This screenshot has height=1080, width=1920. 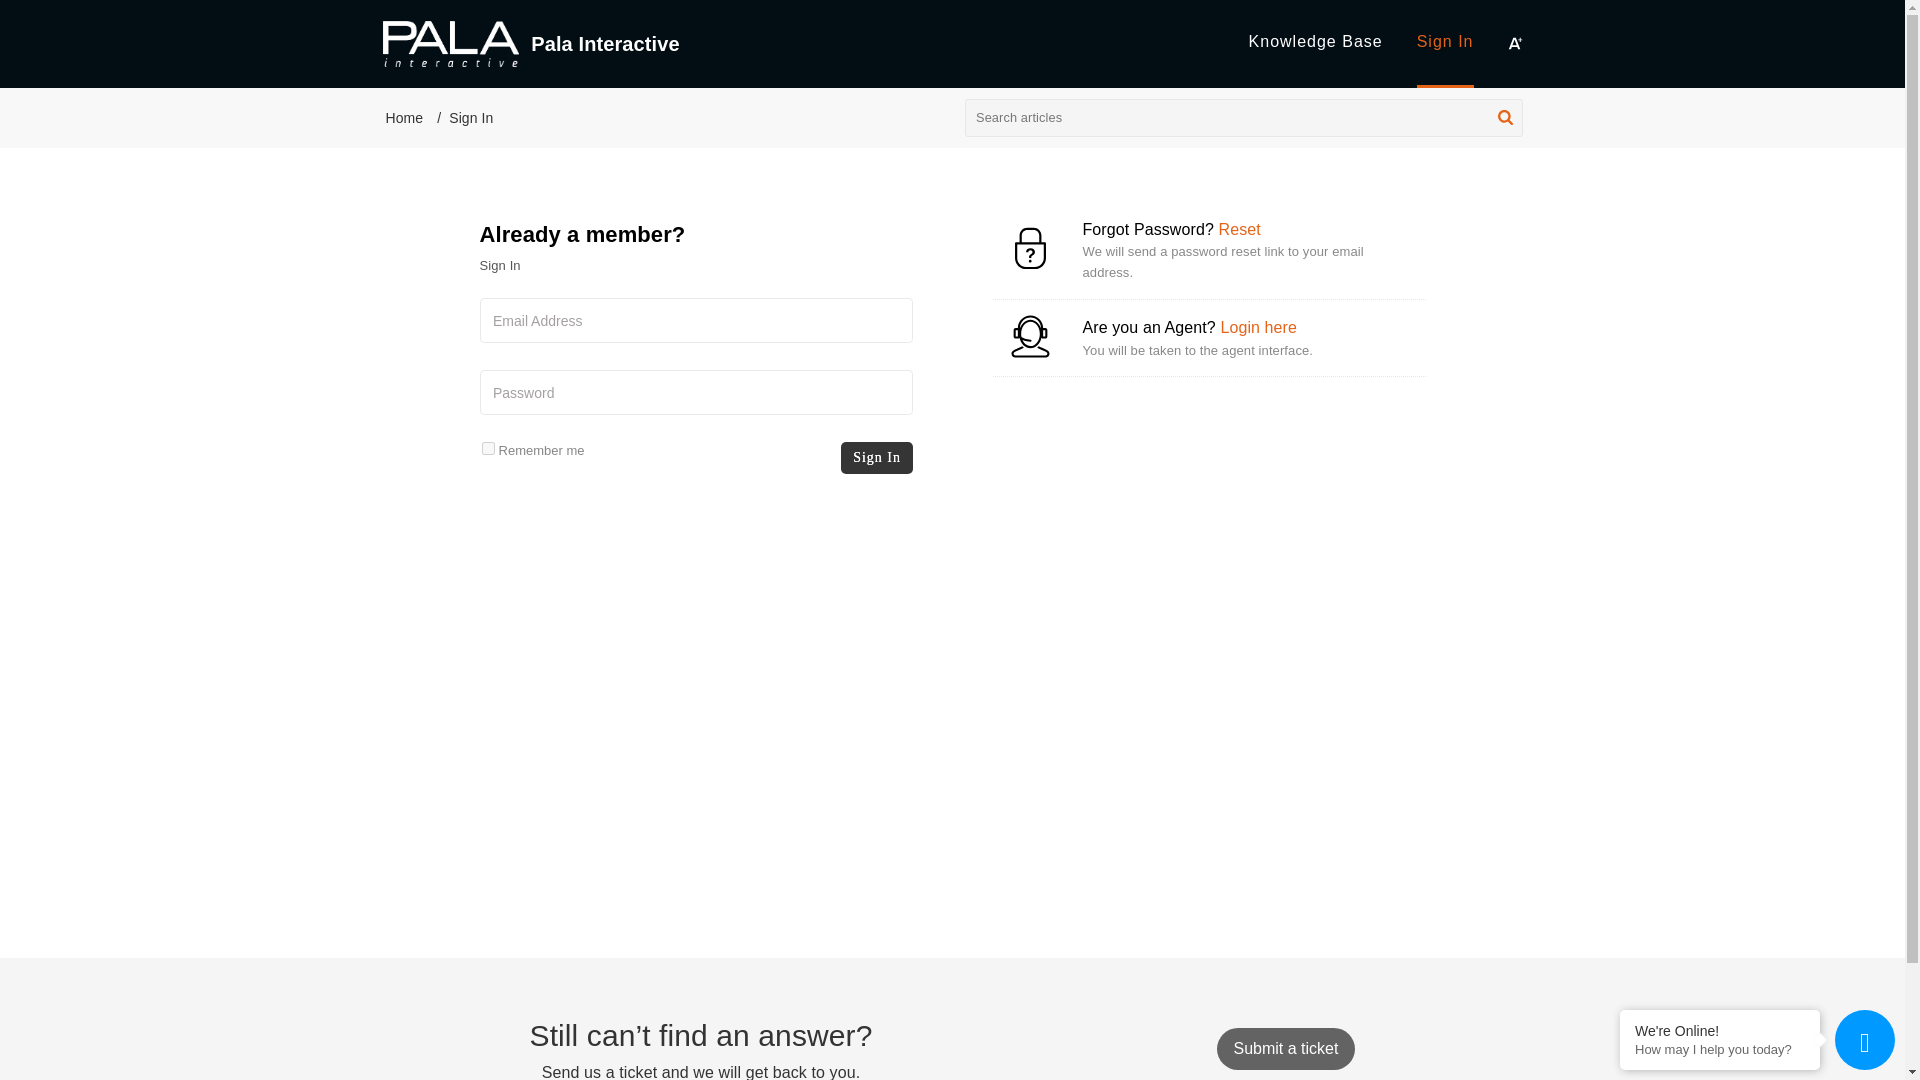 What do you see at coordinates (1238, 229) in the screenshot?
I see `Reset` at bounding box center [1238, 229].